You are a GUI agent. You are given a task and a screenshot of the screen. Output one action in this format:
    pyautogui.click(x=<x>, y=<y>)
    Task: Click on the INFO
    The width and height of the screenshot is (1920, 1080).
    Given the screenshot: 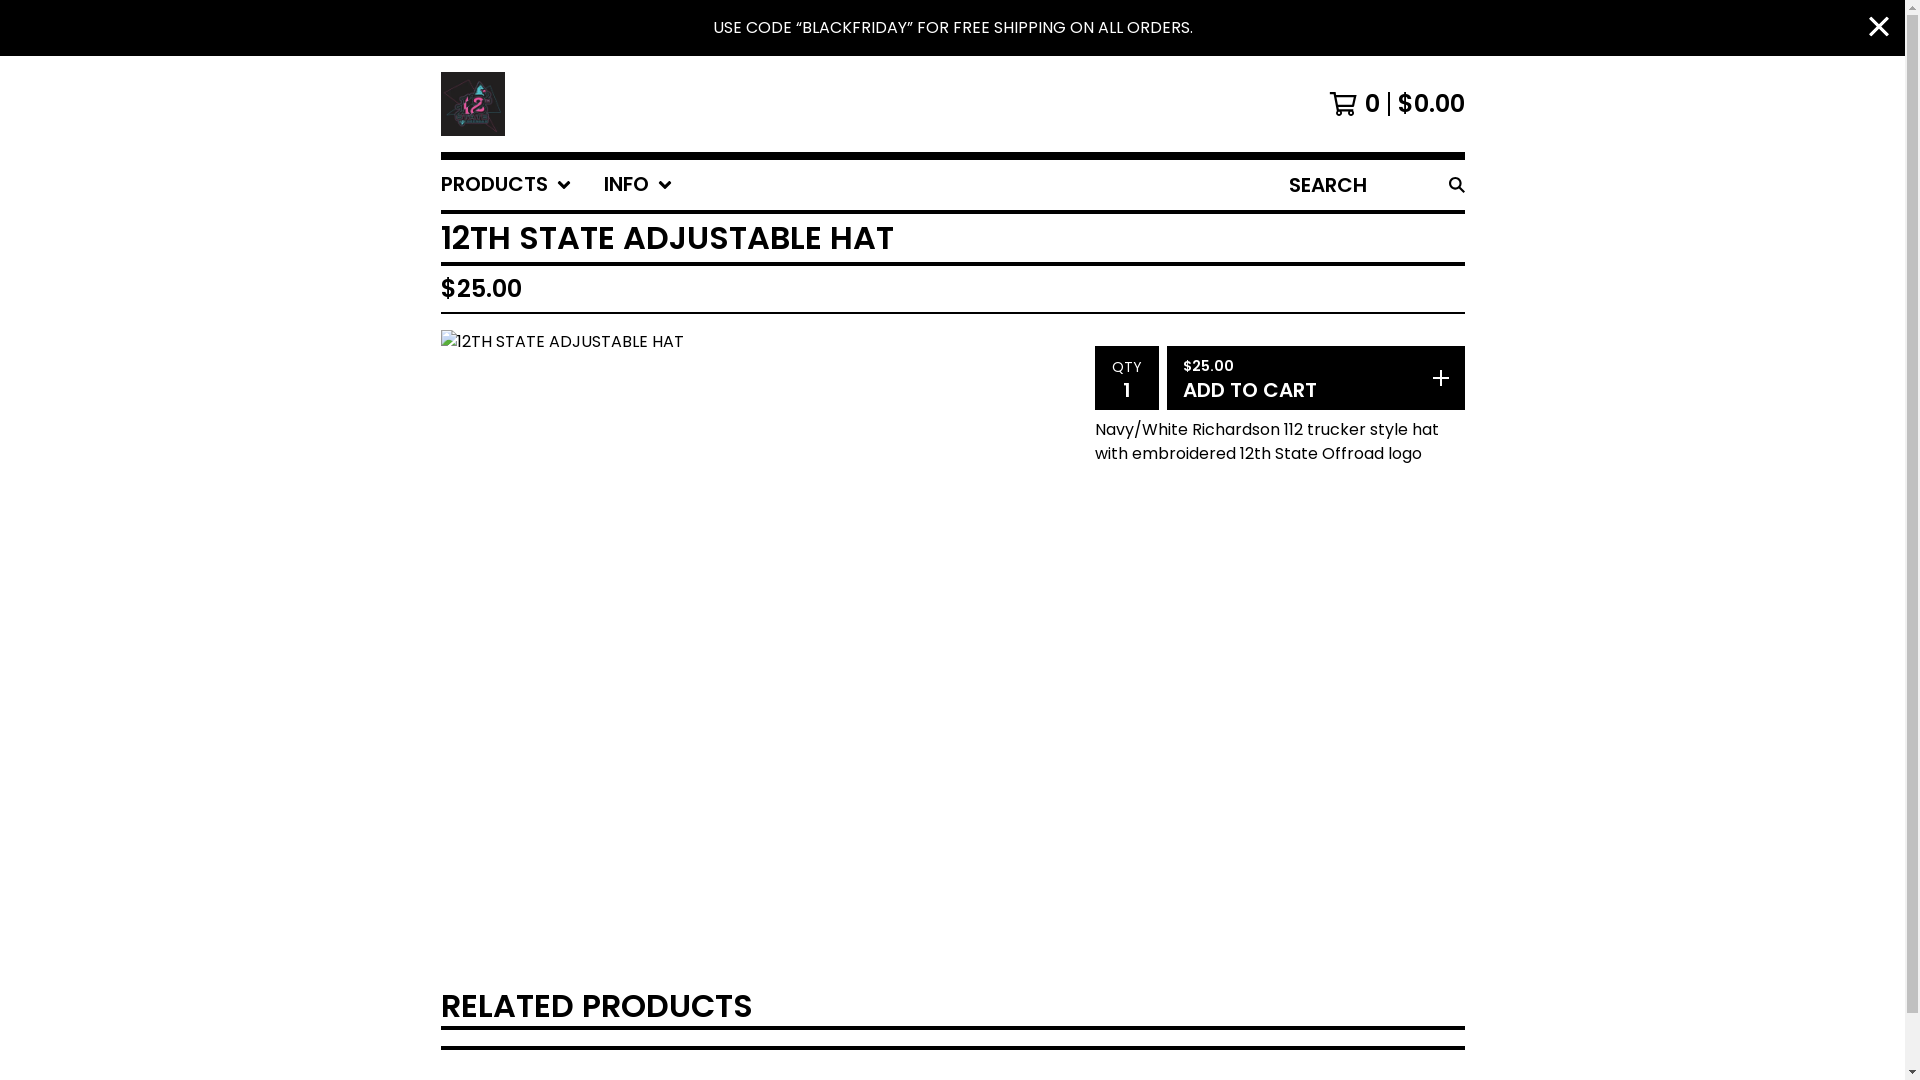 What is the action you would take?
    pyautogui.click(x=638, y=185)
    